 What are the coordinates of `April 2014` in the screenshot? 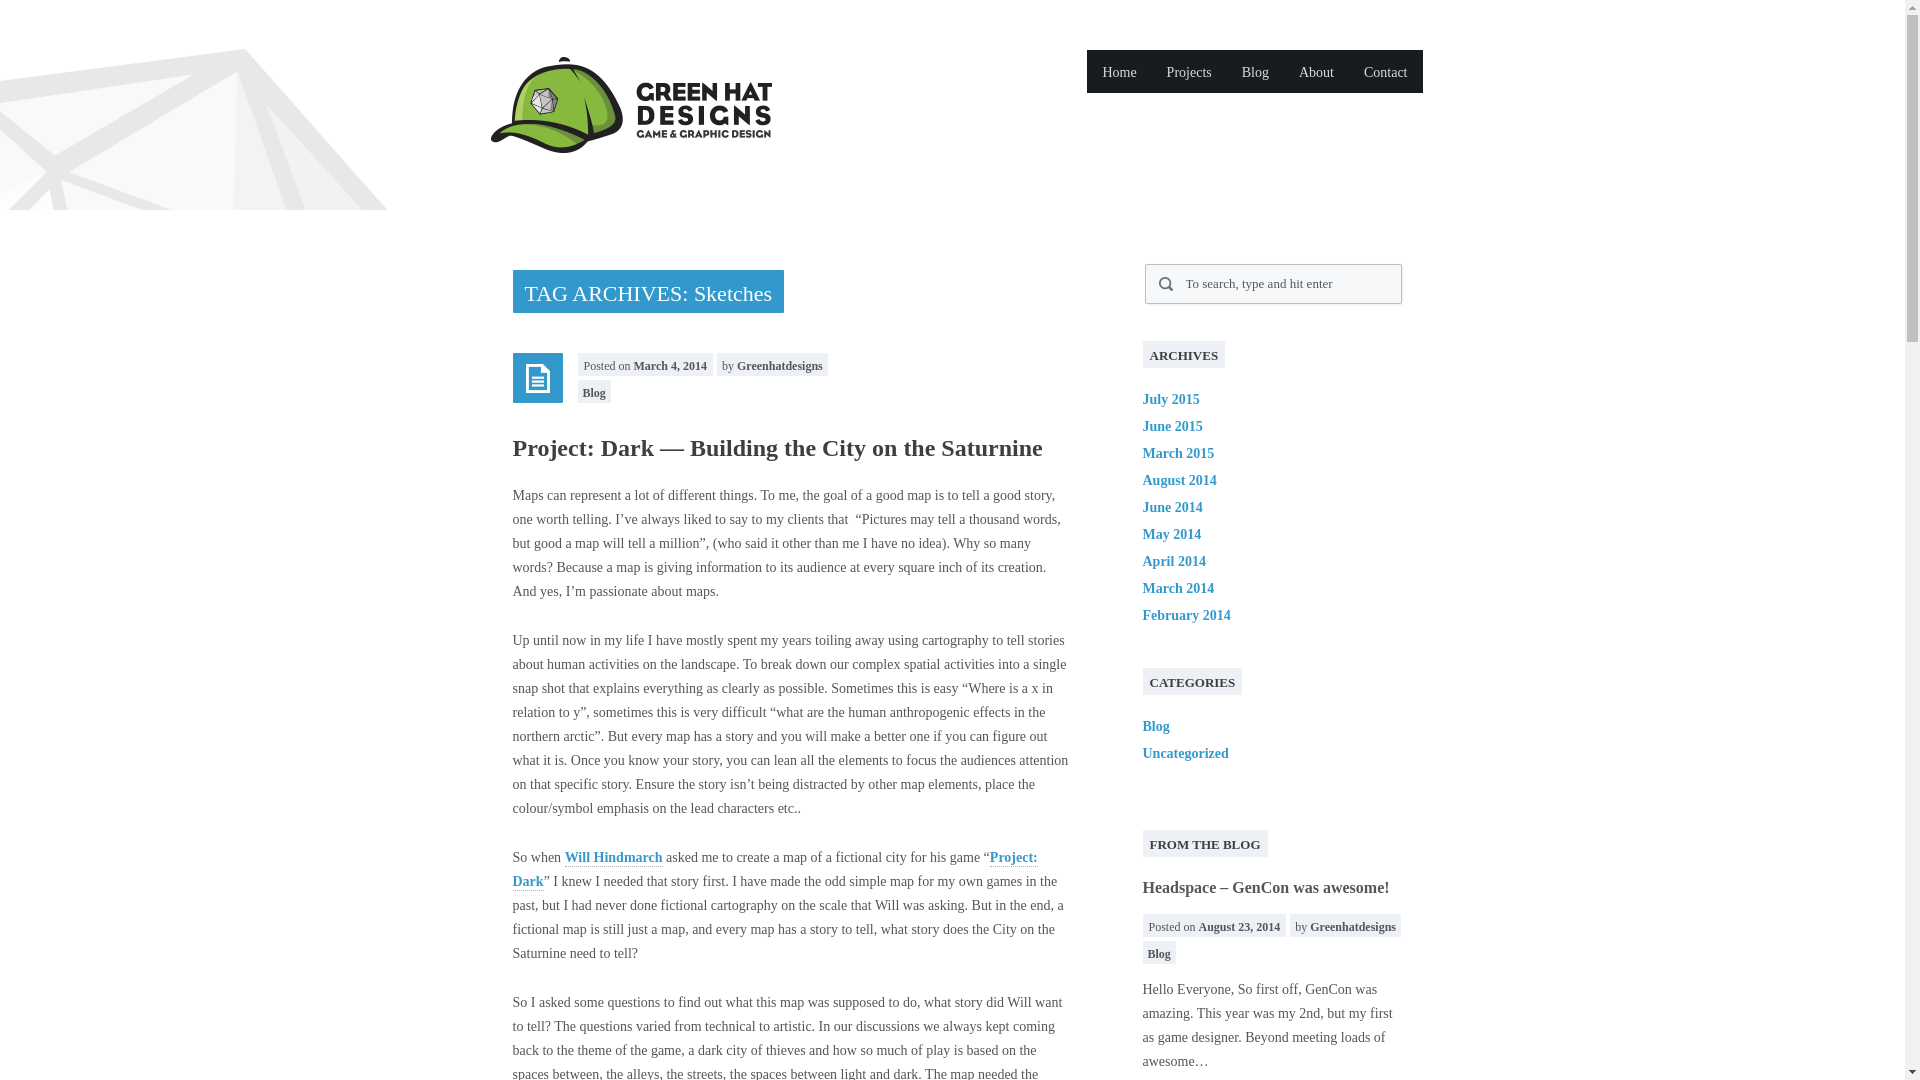 It's located at (1174, 562).